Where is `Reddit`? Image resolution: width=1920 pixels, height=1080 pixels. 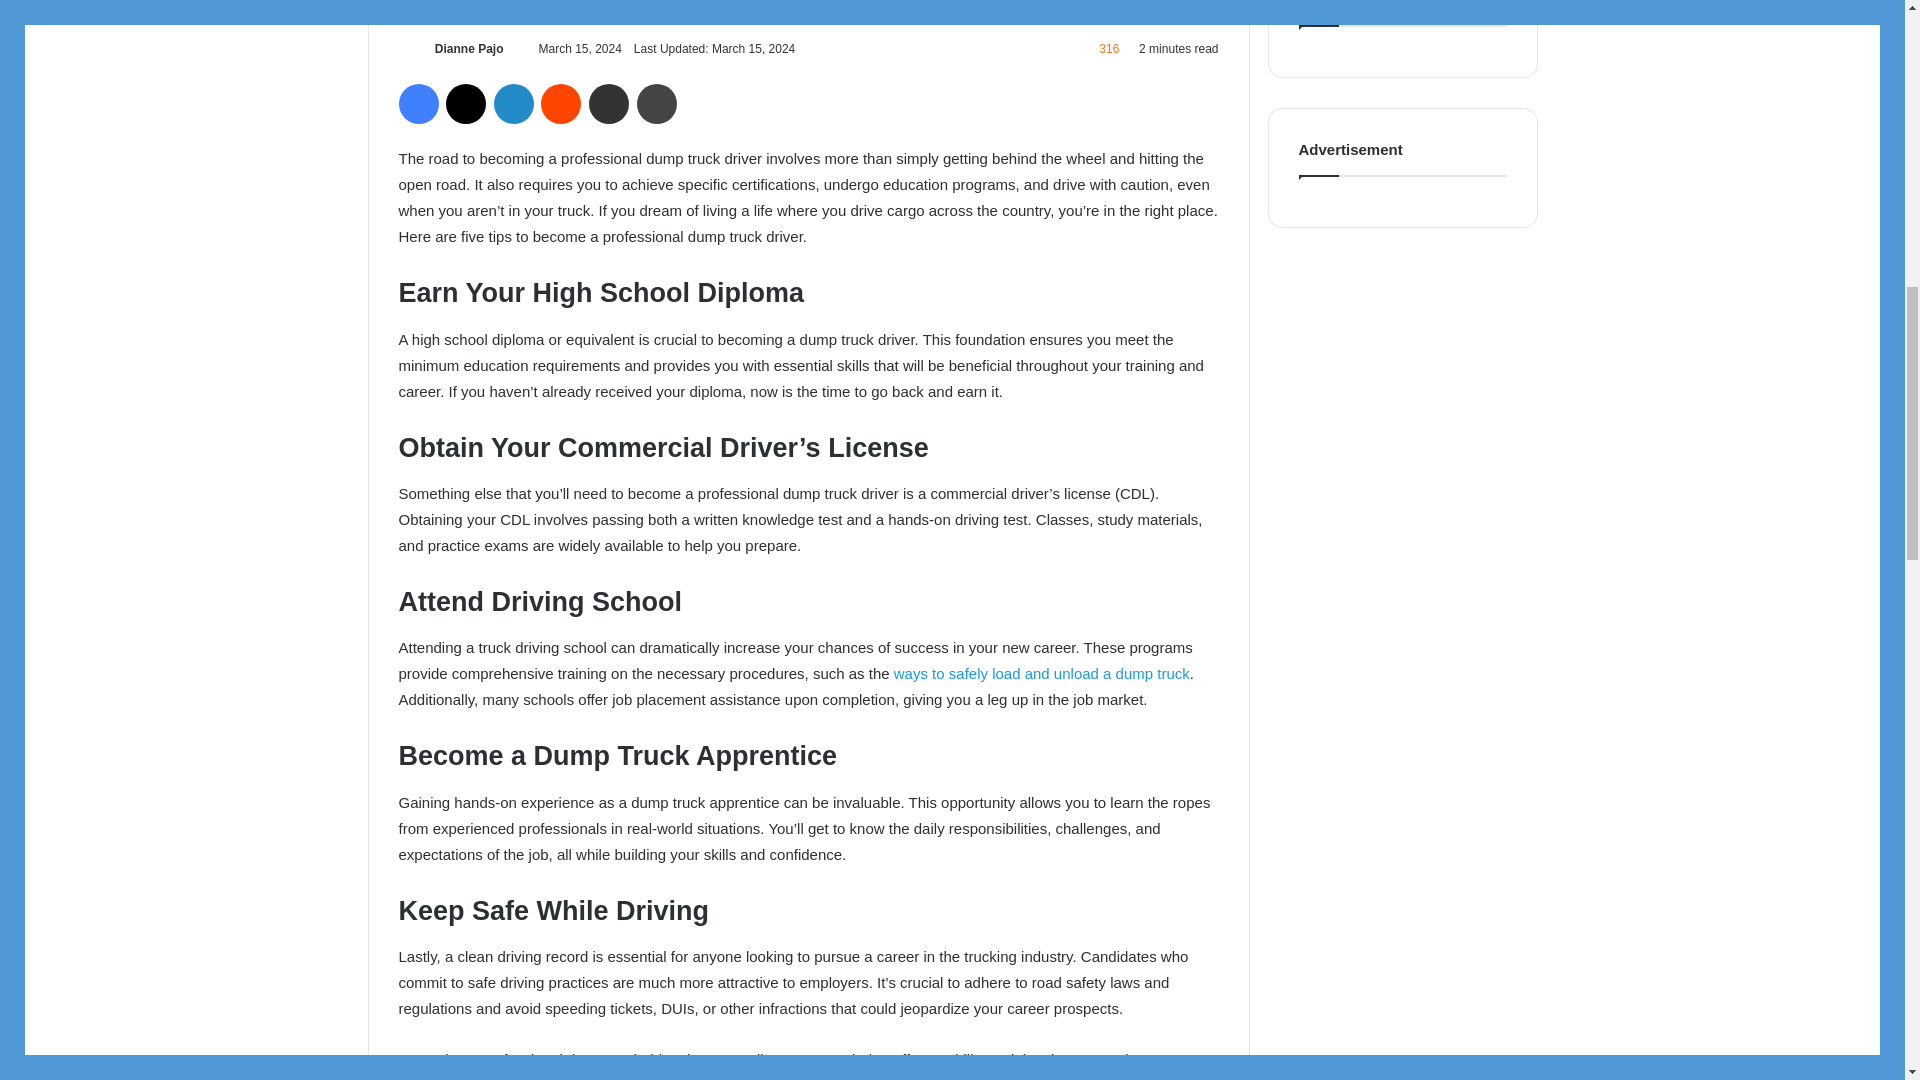
Reddit is located at coordinates (561, 104).